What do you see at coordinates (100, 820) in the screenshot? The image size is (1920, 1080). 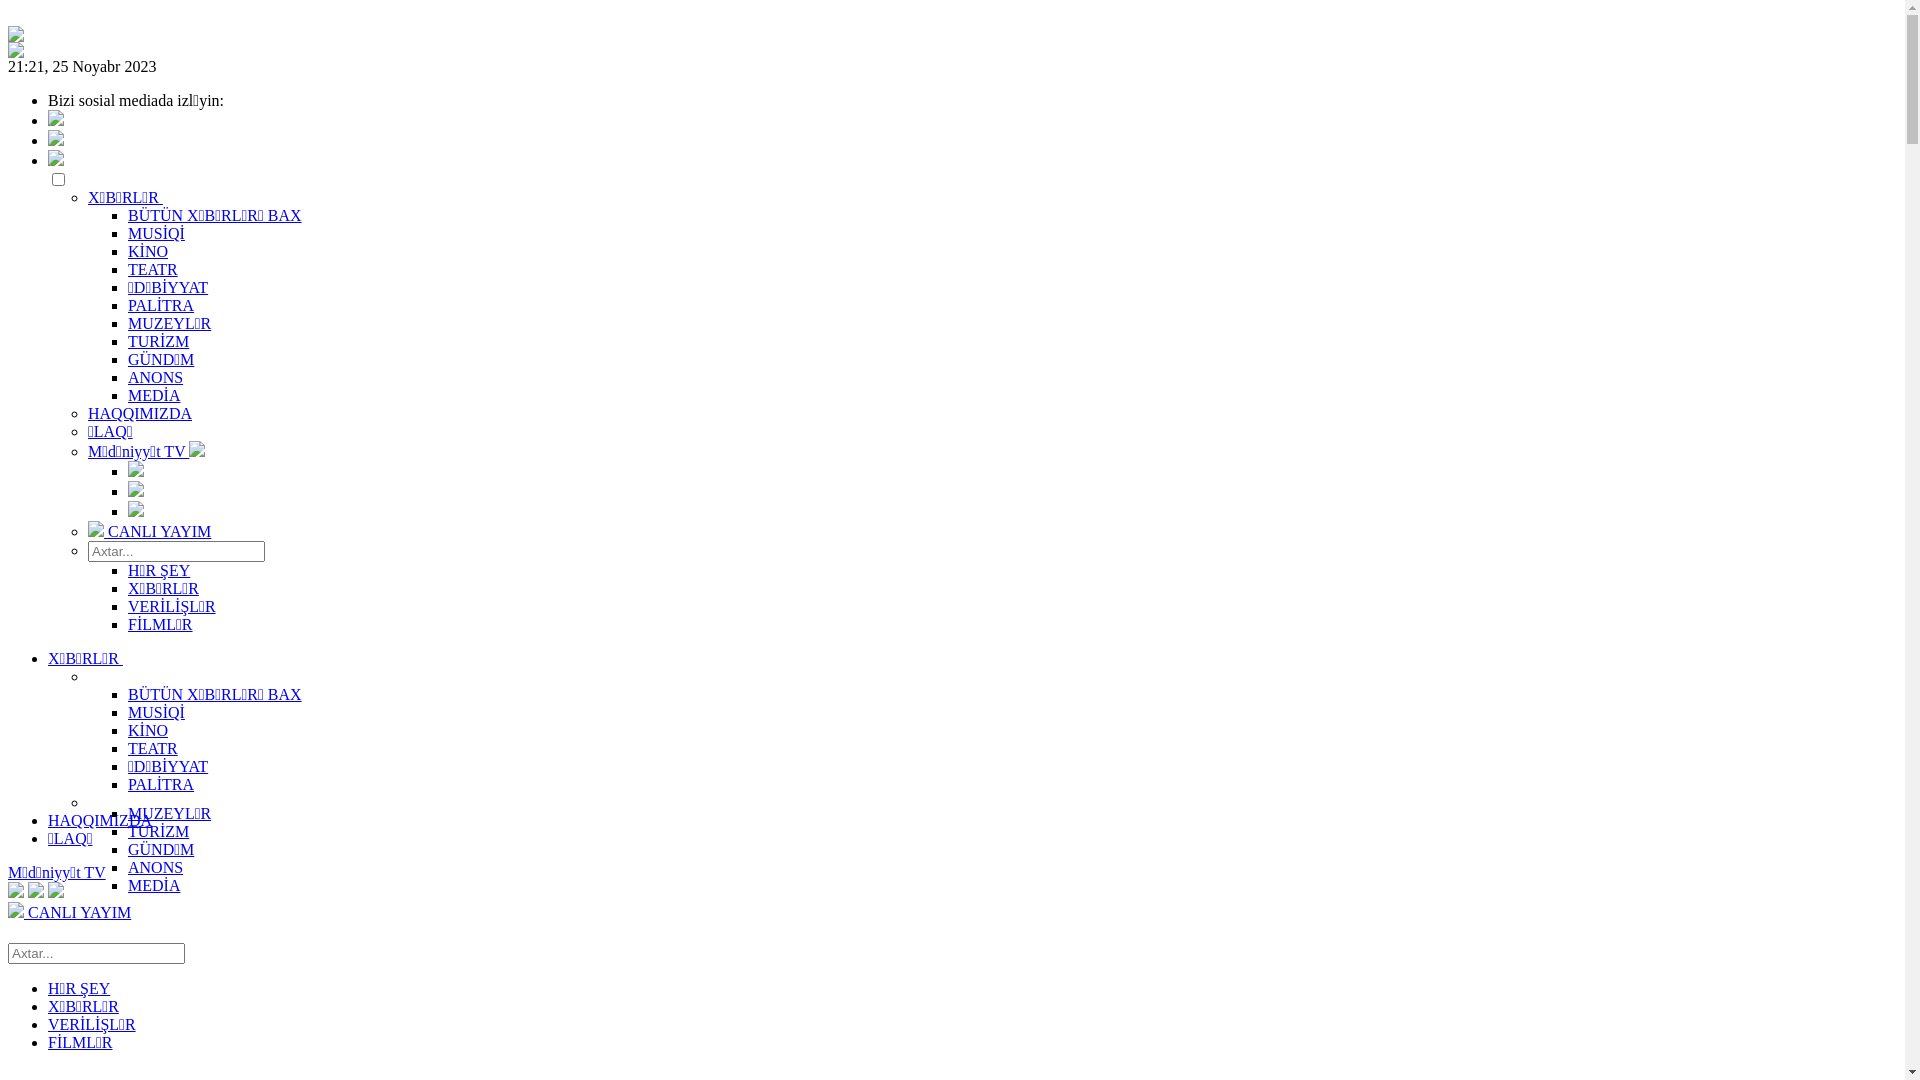 I see `HAQQIMIZDA` at bounding box center [100, 820].